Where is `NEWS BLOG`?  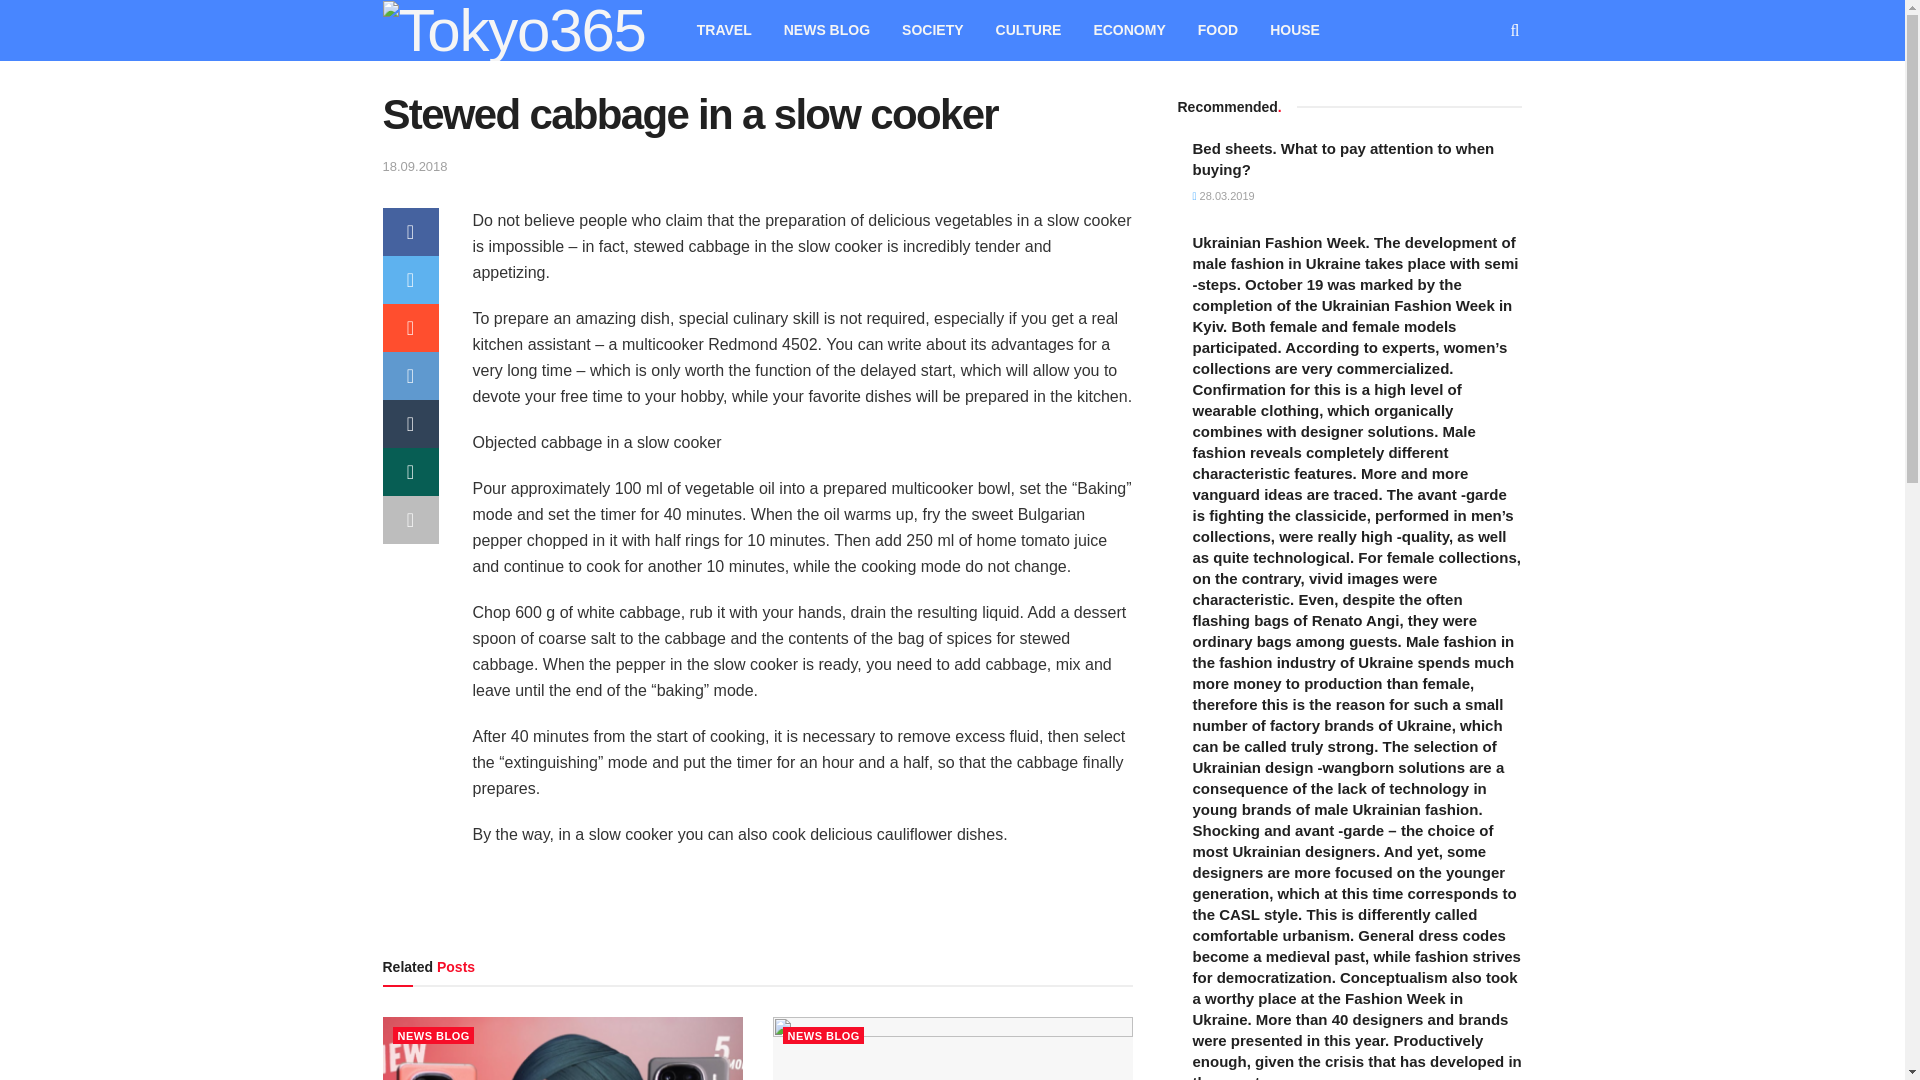 NEWS BLOG is located at coordinates (432, 1036).